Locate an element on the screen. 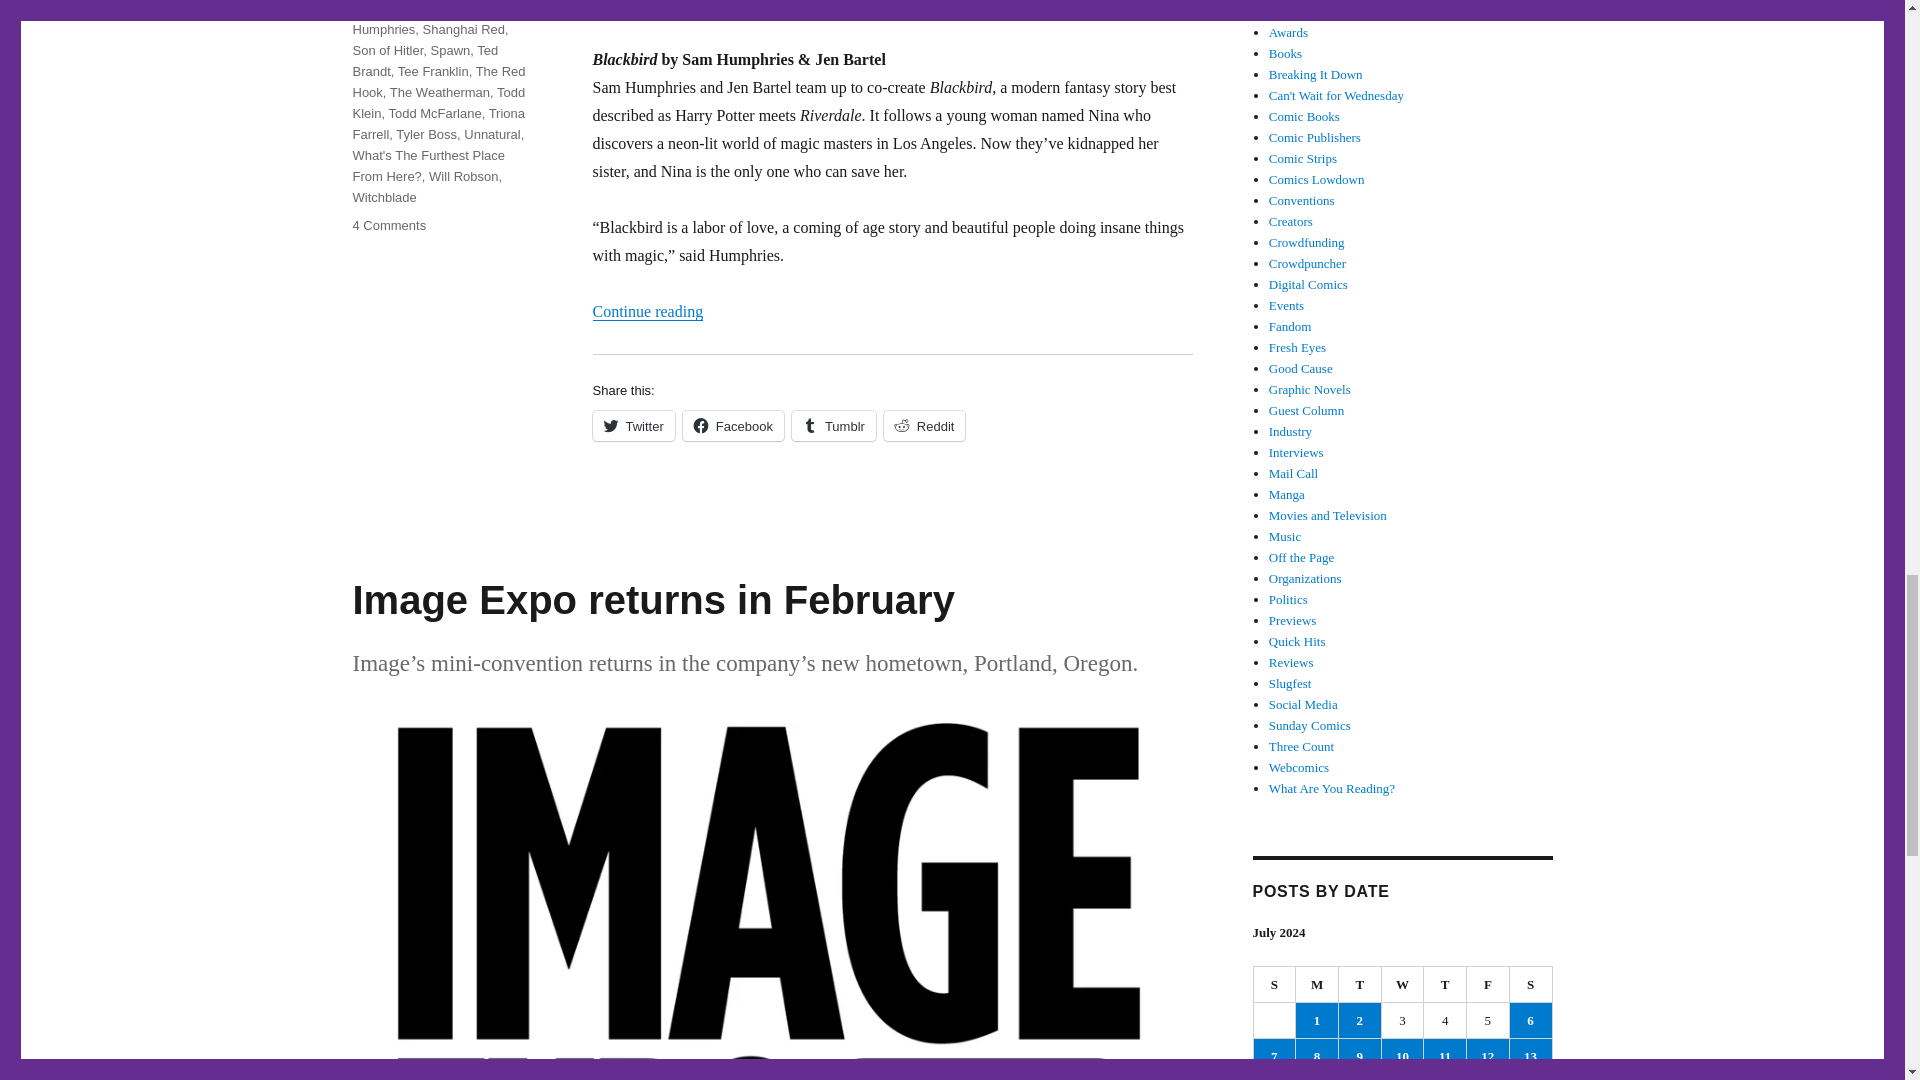 This screenshot has width=1920, height=1080. Thursday is located at coordinates (1445, 984).